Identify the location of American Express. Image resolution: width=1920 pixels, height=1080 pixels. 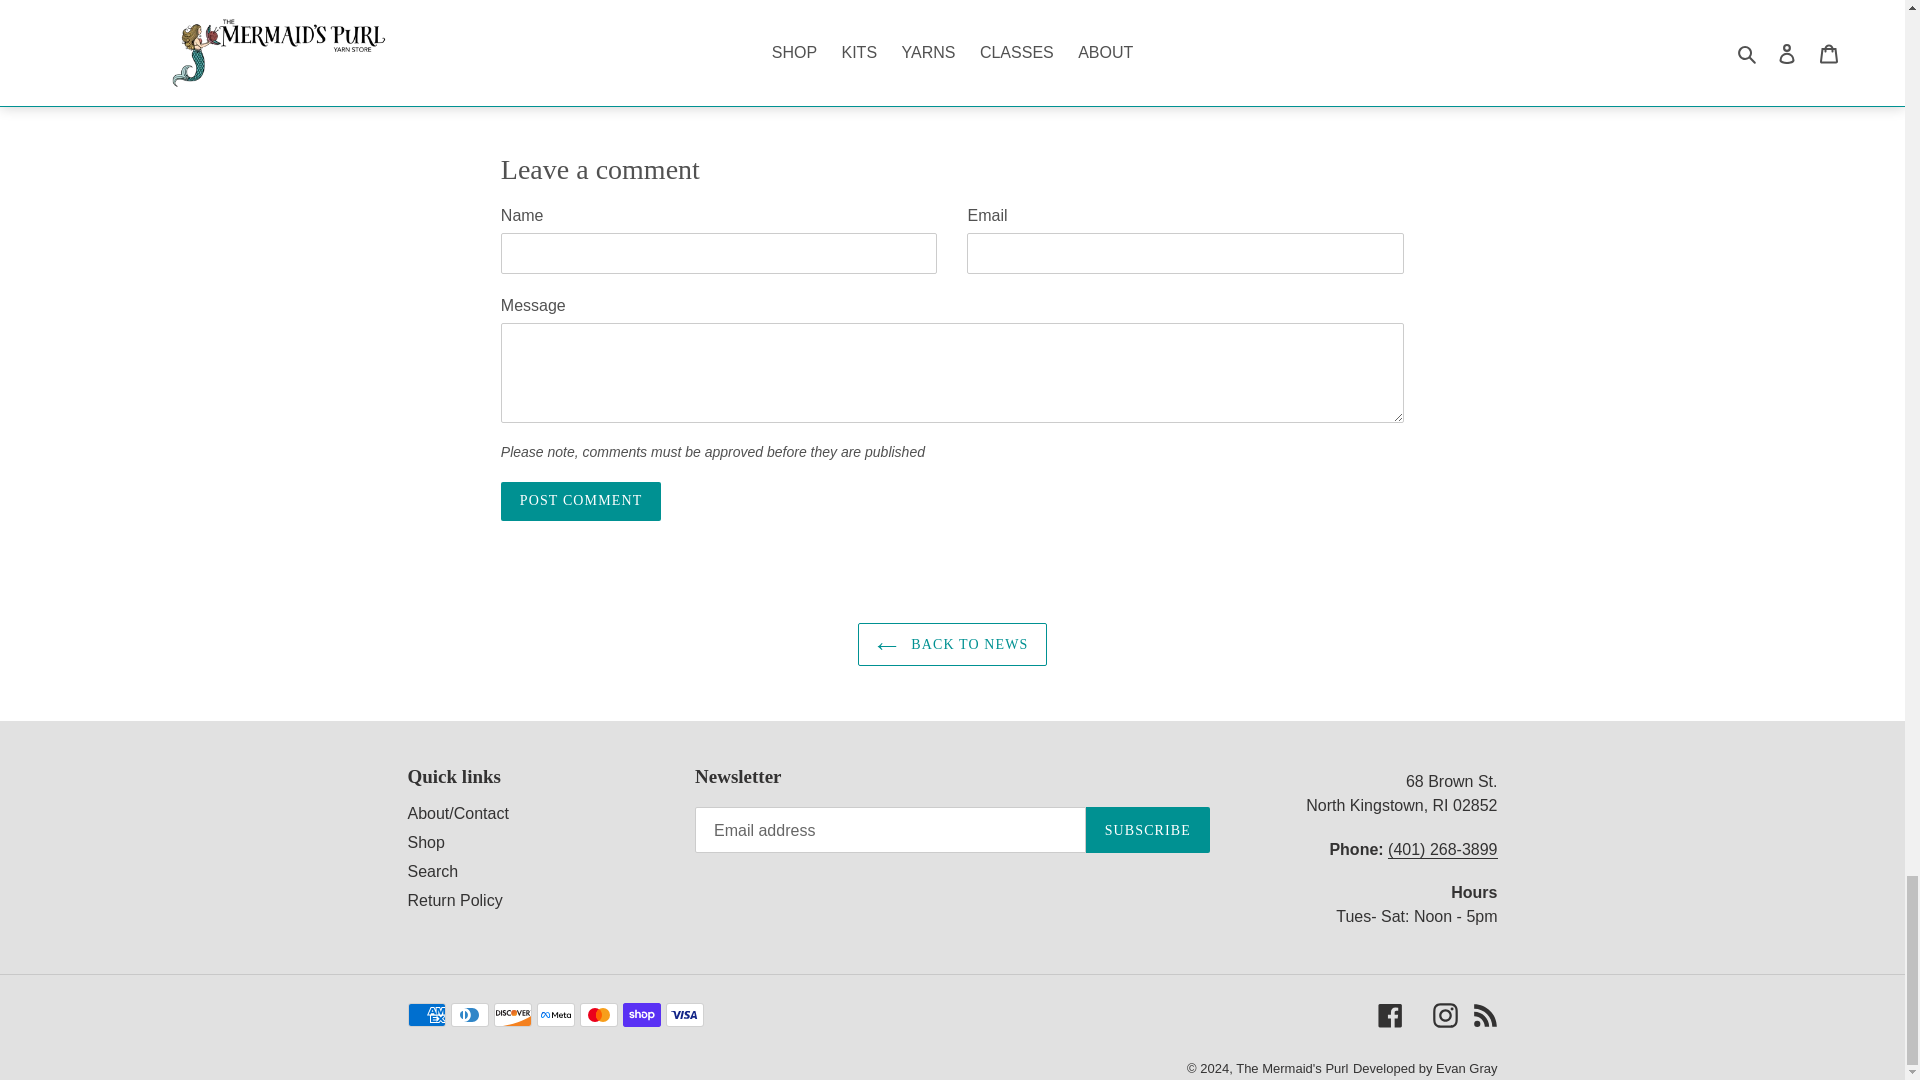
(426, 1015).